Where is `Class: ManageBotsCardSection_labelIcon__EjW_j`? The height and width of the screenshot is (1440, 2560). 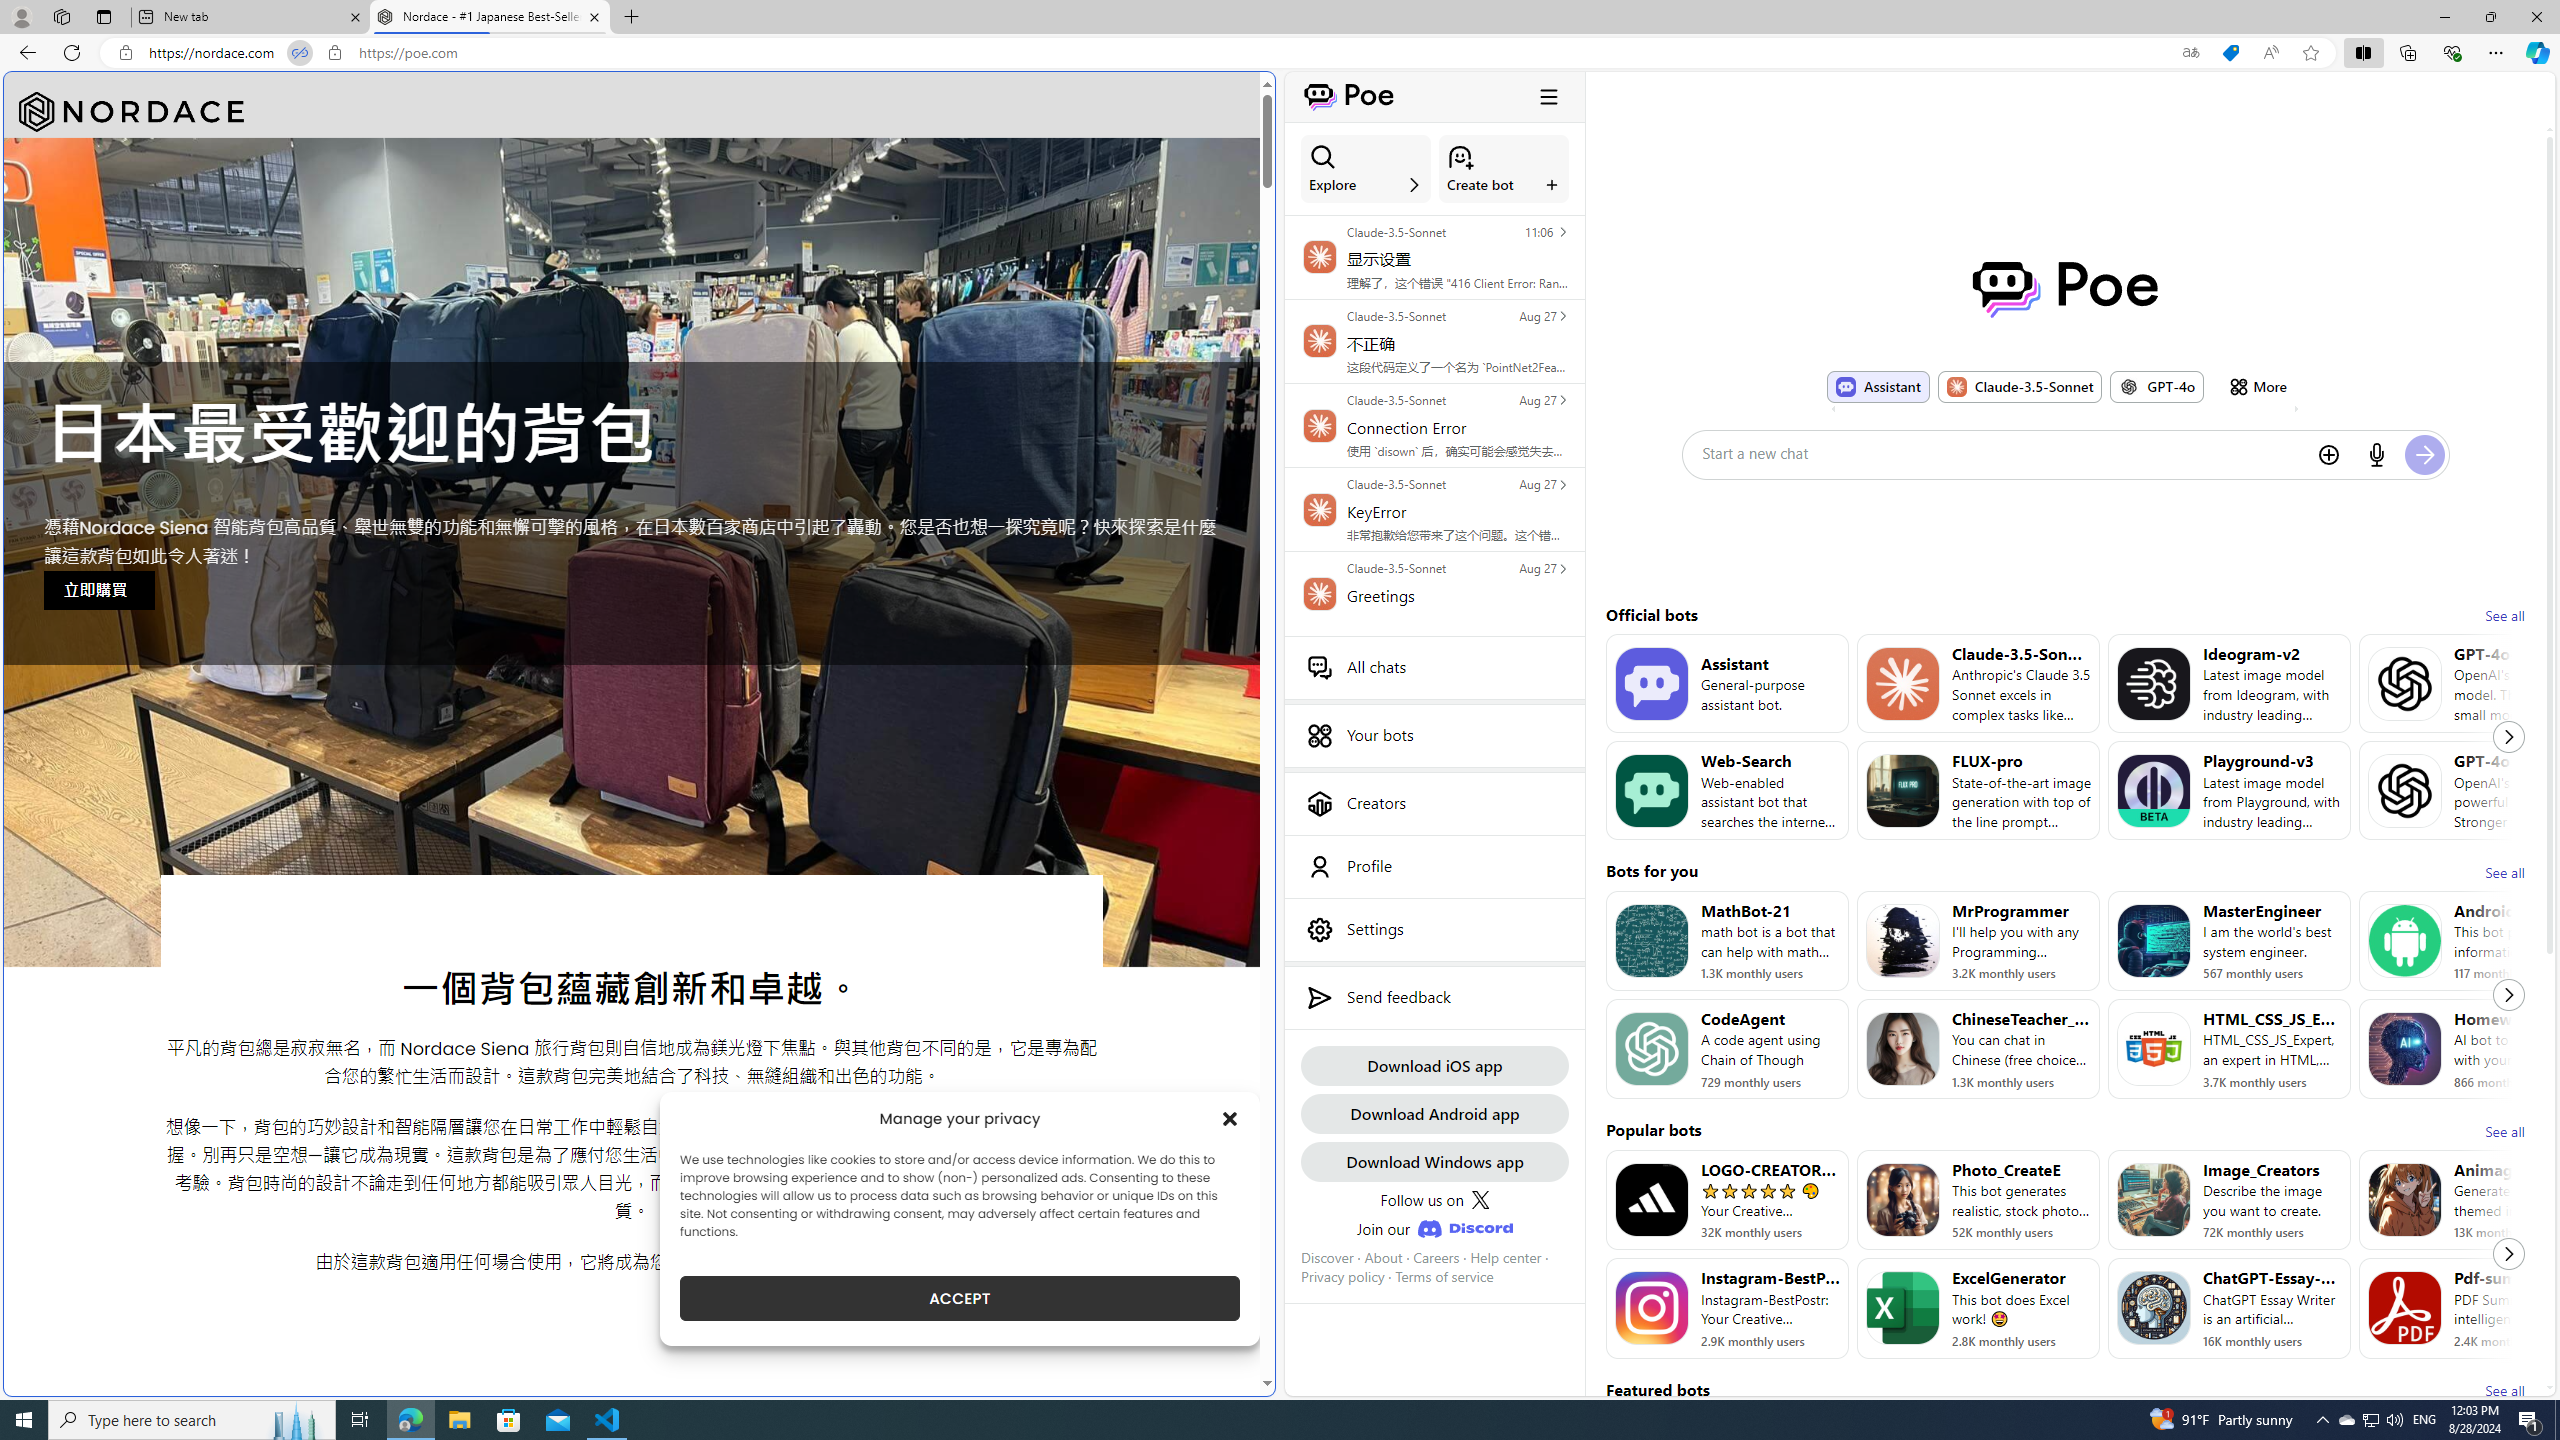 Class: ManageBotsCardSection_labelIcon__EjW_j is located at coordinates (1552, 184).